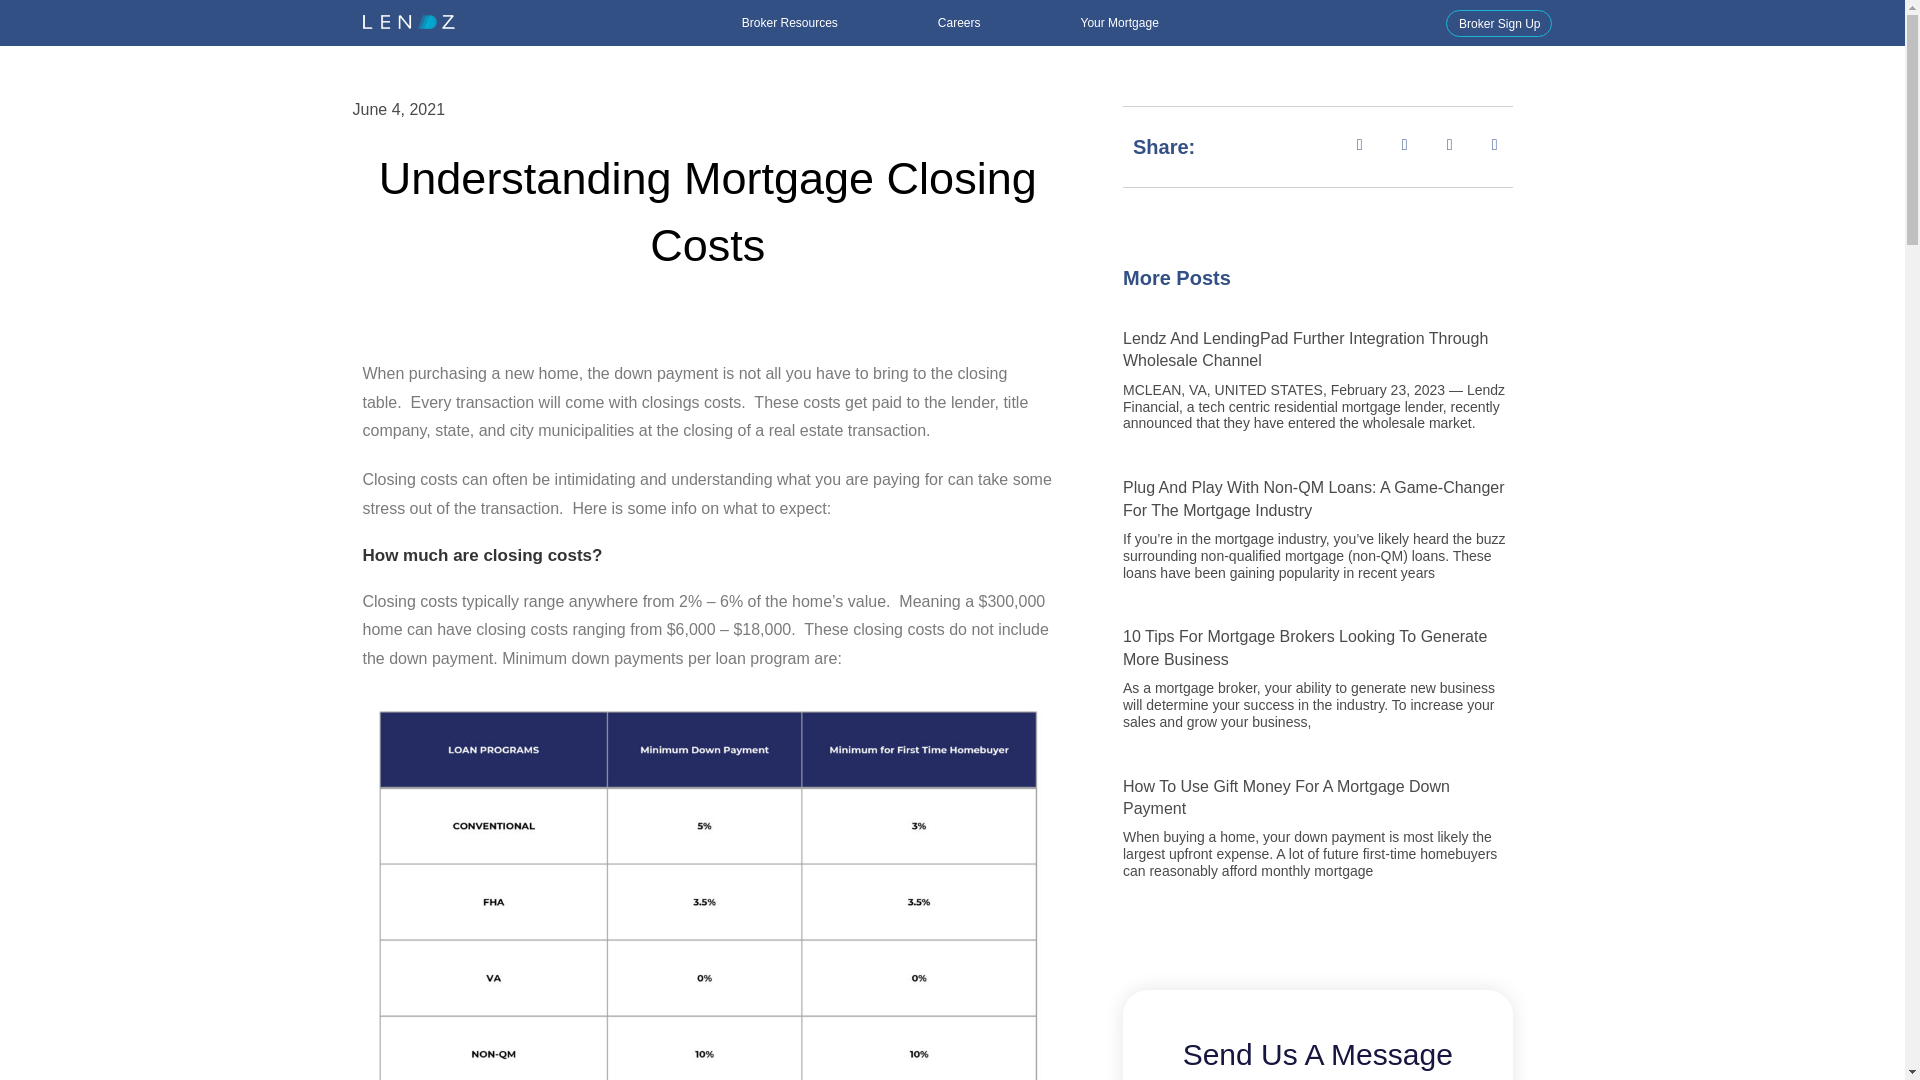  I want to click on Careers, so click(959, 22).